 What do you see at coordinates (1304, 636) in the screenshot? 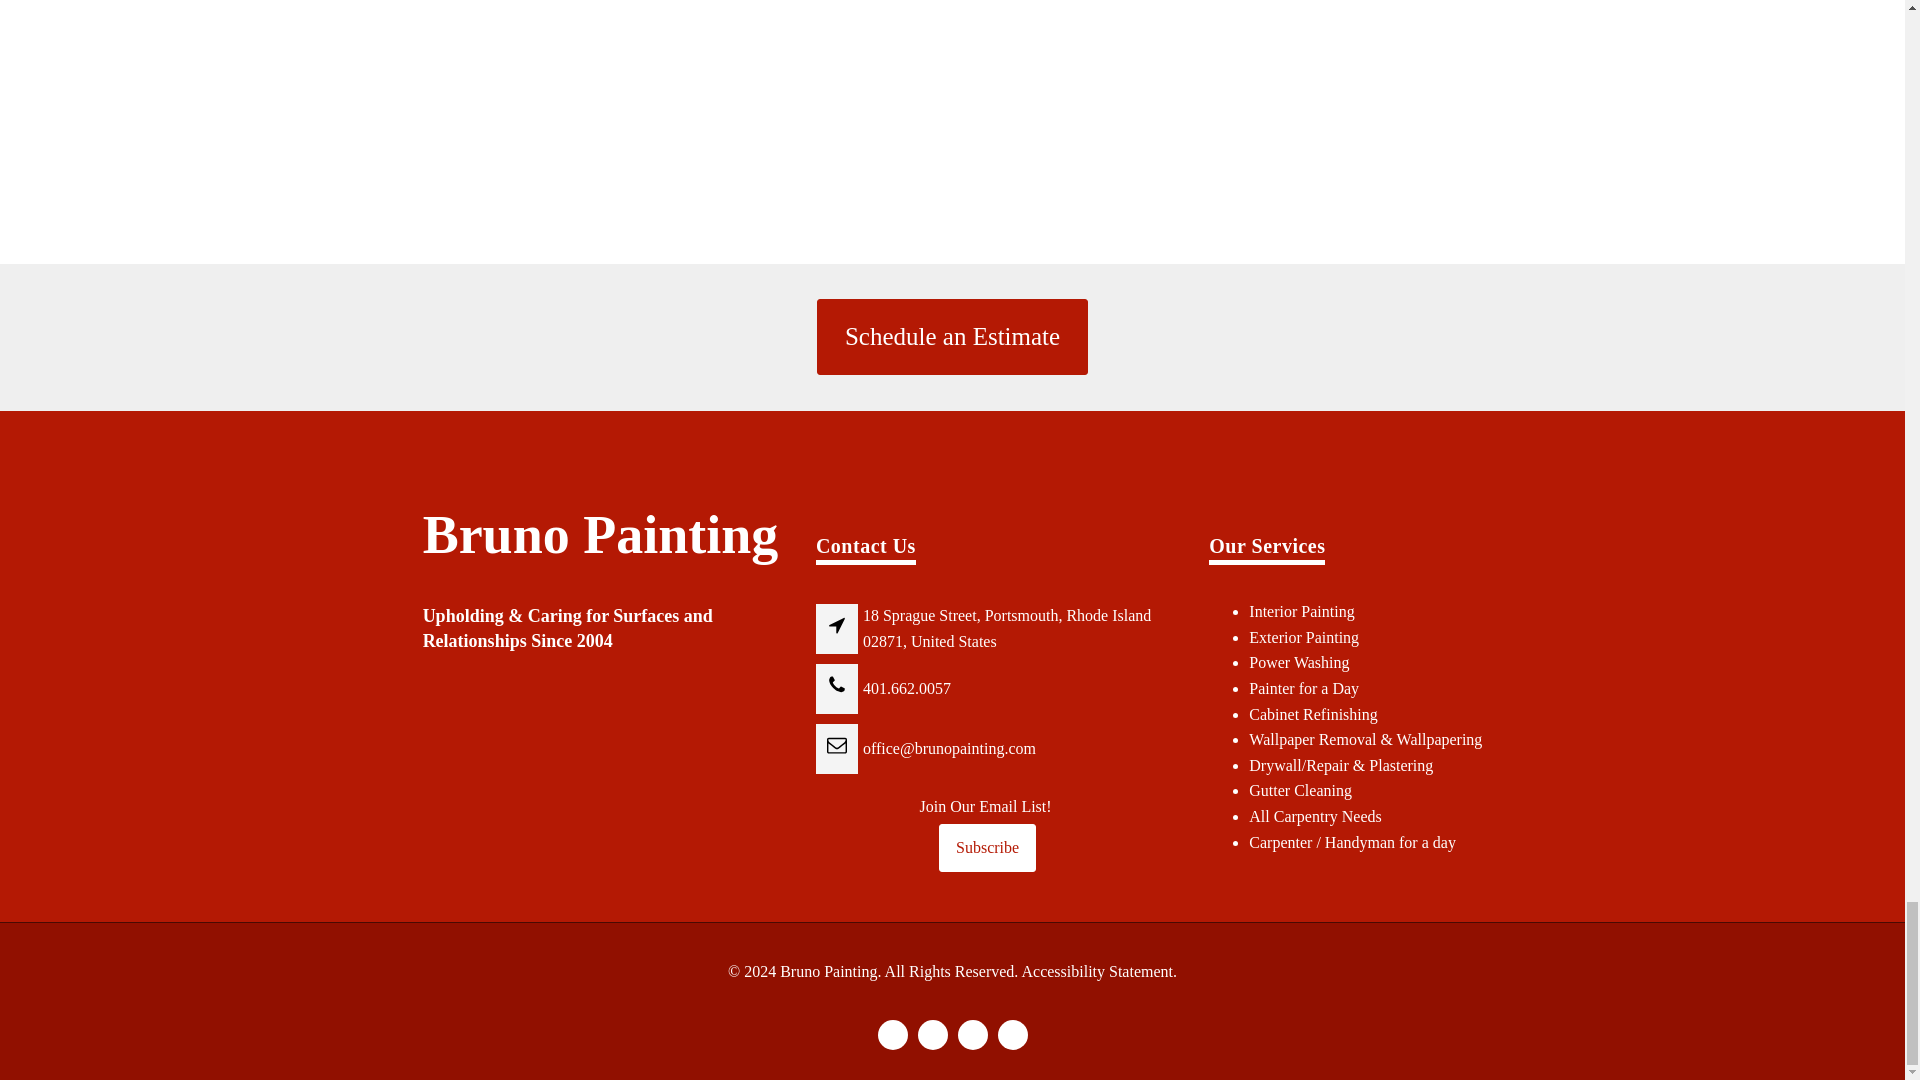
I see `Exterior Painting` at bounding box center [1304, 636].